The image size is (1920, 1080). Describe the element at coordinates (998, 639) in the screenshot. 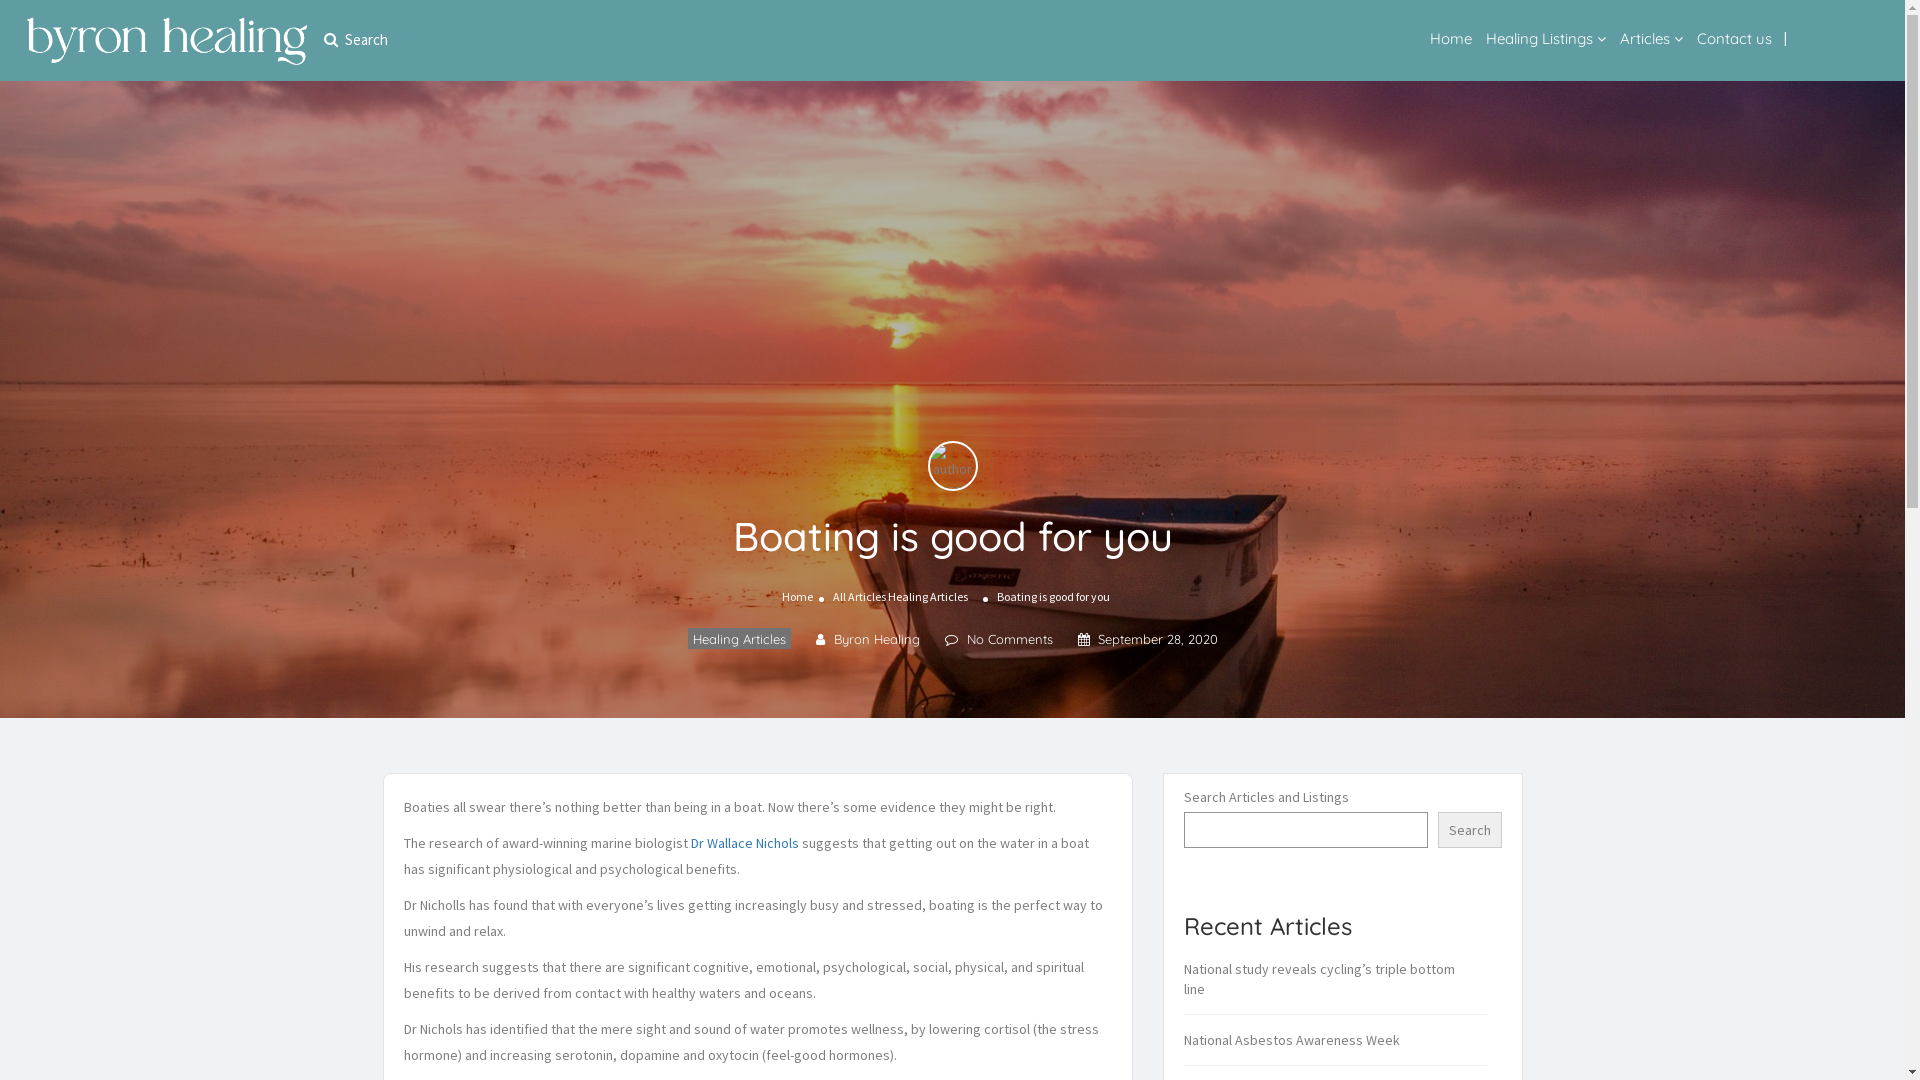

I see `No Comments` at that location.